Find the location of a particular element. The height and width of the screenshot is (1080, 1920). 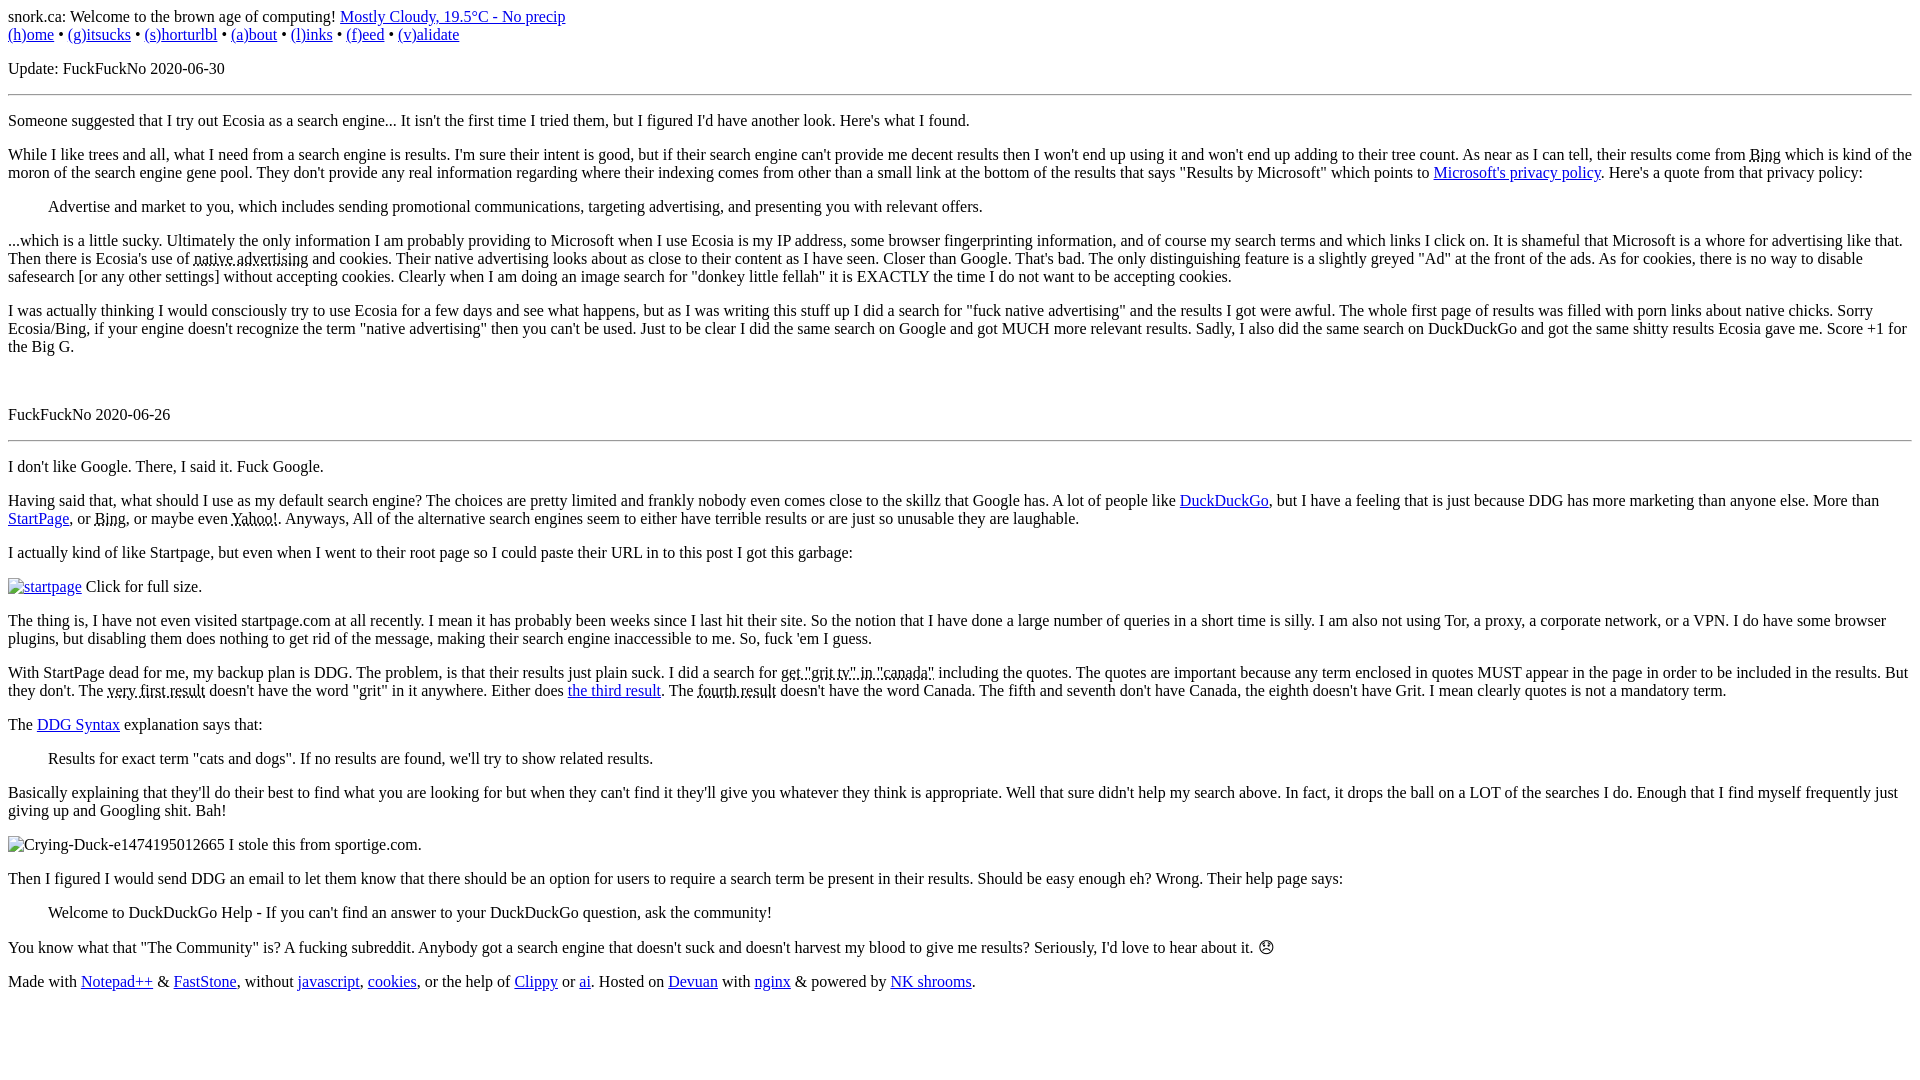

I don't want to link to this one either is located at coordinates (253, 518).